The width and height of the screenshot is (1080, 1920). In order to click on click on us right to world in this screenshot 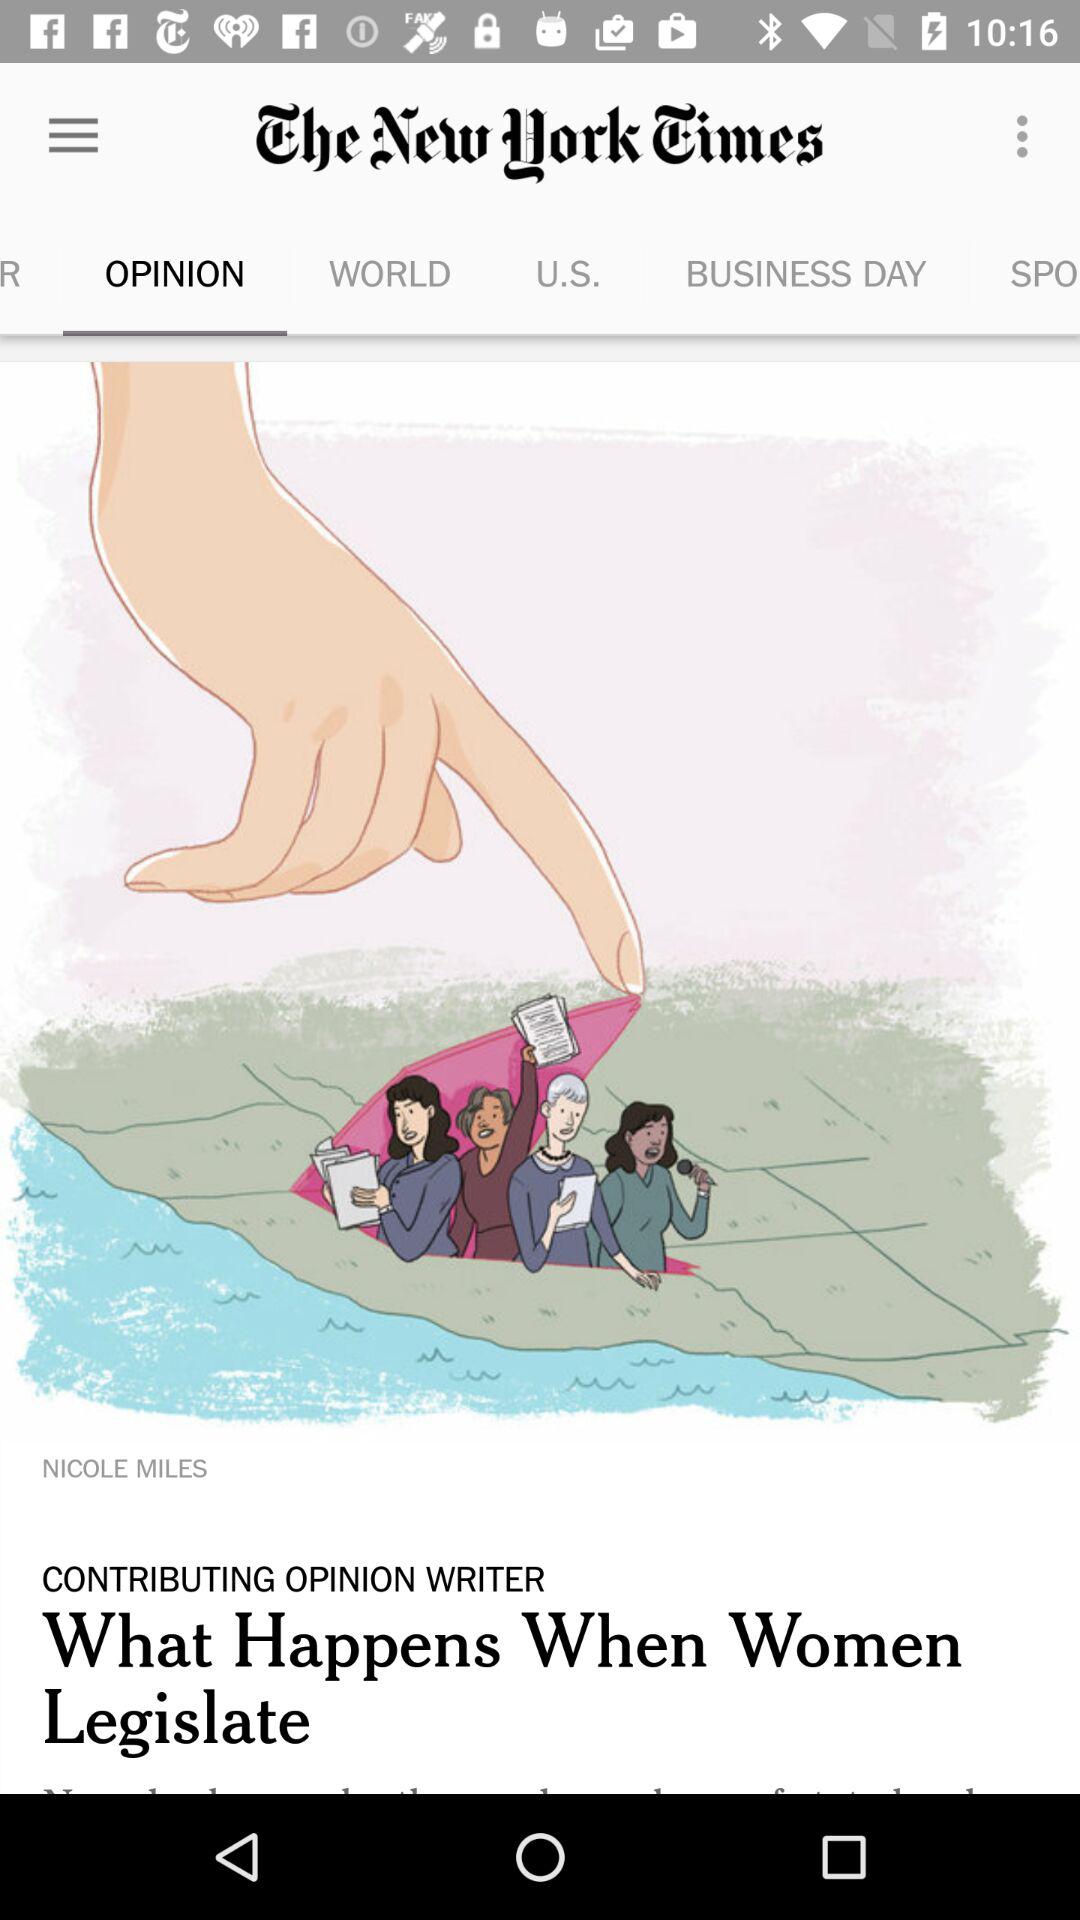, I will do `click(568, 272)`.